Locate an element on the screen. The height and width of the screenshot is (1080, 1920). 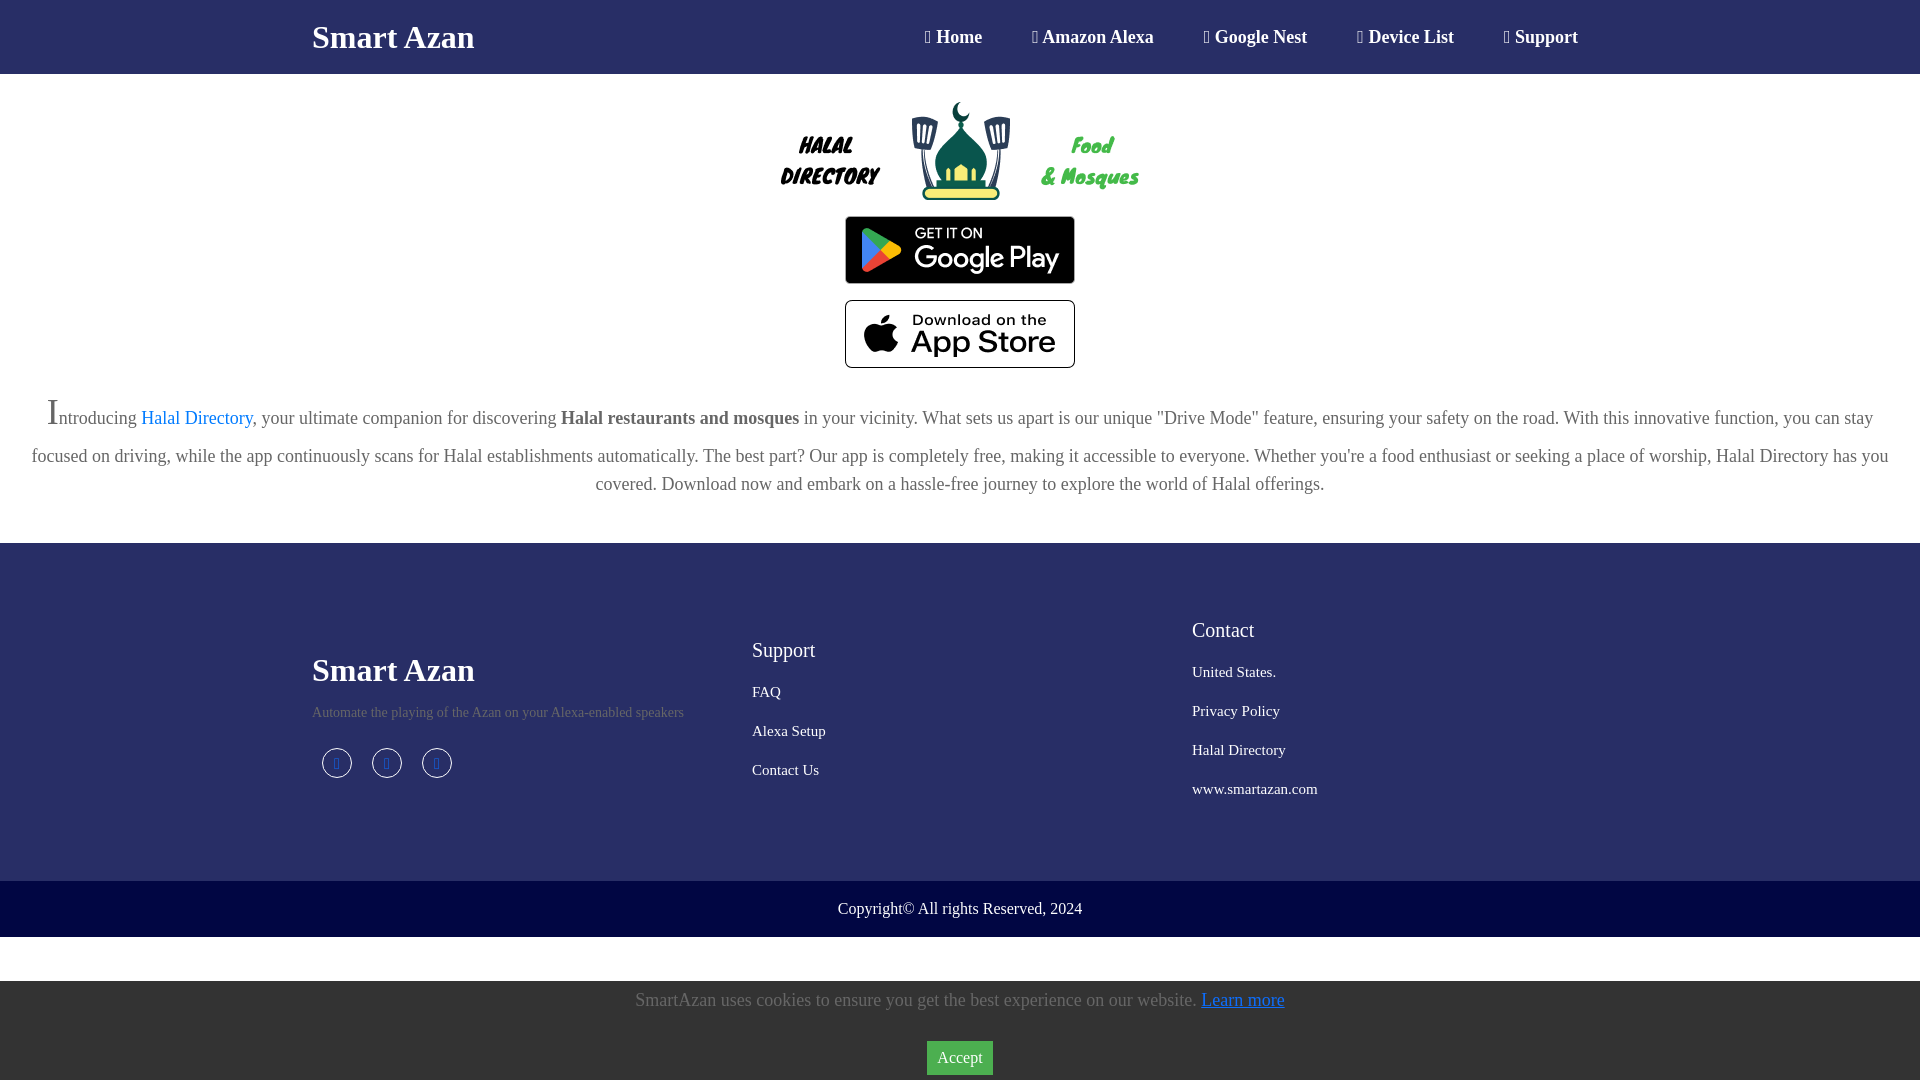
Amazon Alexa is located at coordinates (1092, 36).